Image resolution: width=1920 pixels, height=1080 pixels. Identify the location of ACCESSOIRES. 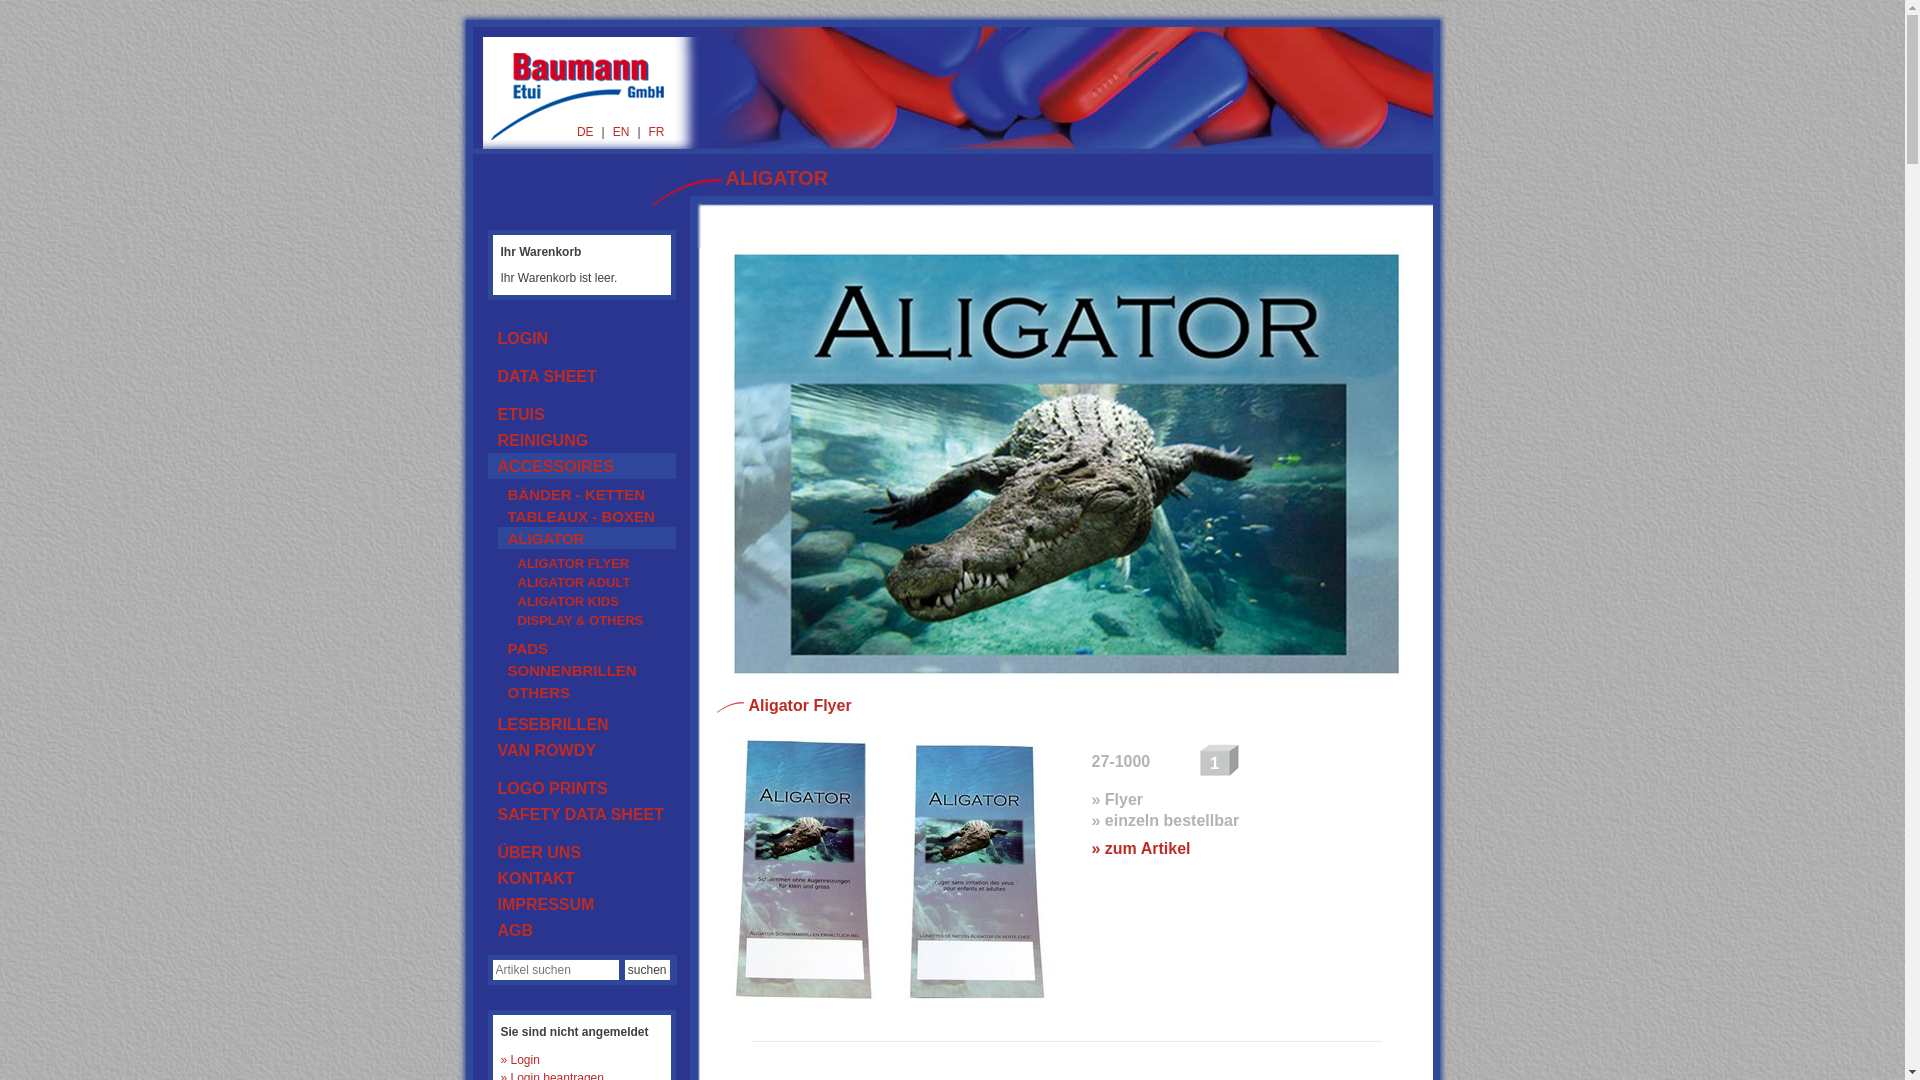
(582, 466).